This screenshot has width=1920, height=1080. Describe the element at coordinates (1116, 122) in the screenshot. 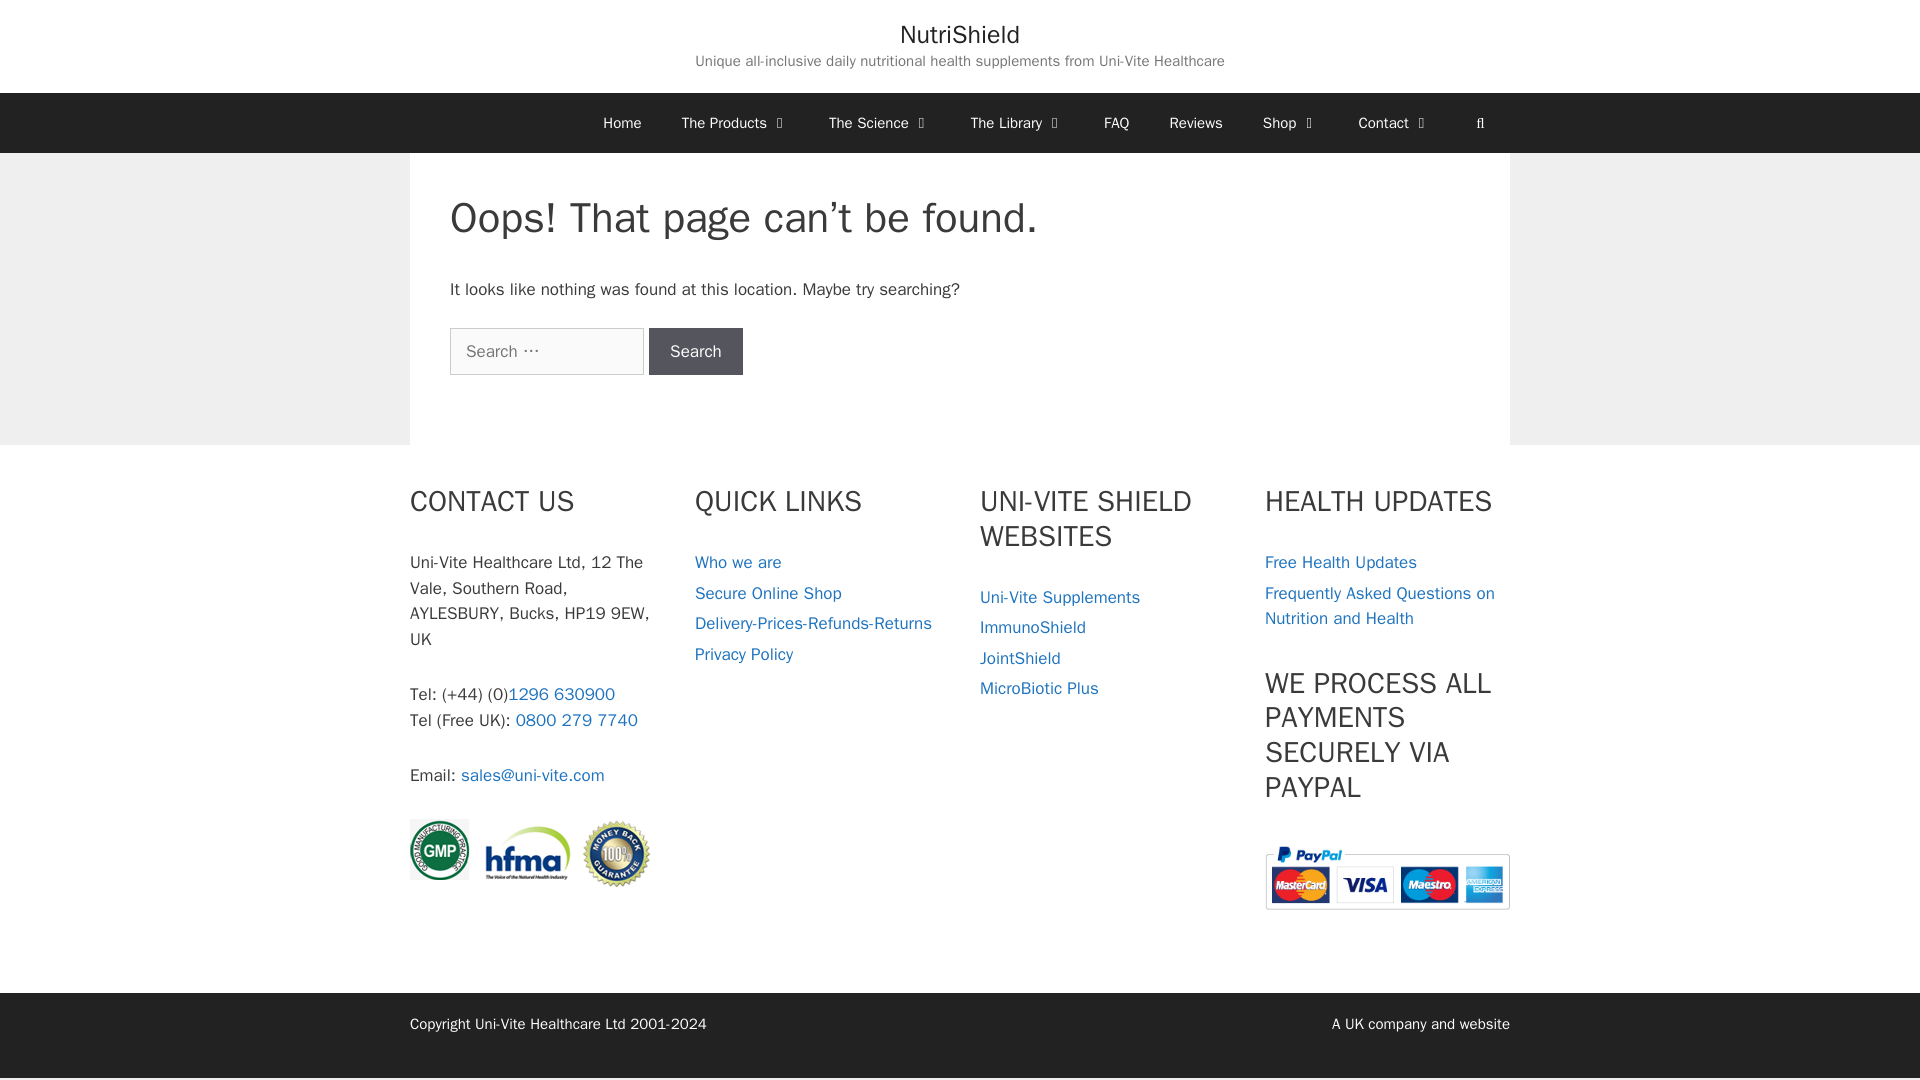

I see `FAQ` at that location.